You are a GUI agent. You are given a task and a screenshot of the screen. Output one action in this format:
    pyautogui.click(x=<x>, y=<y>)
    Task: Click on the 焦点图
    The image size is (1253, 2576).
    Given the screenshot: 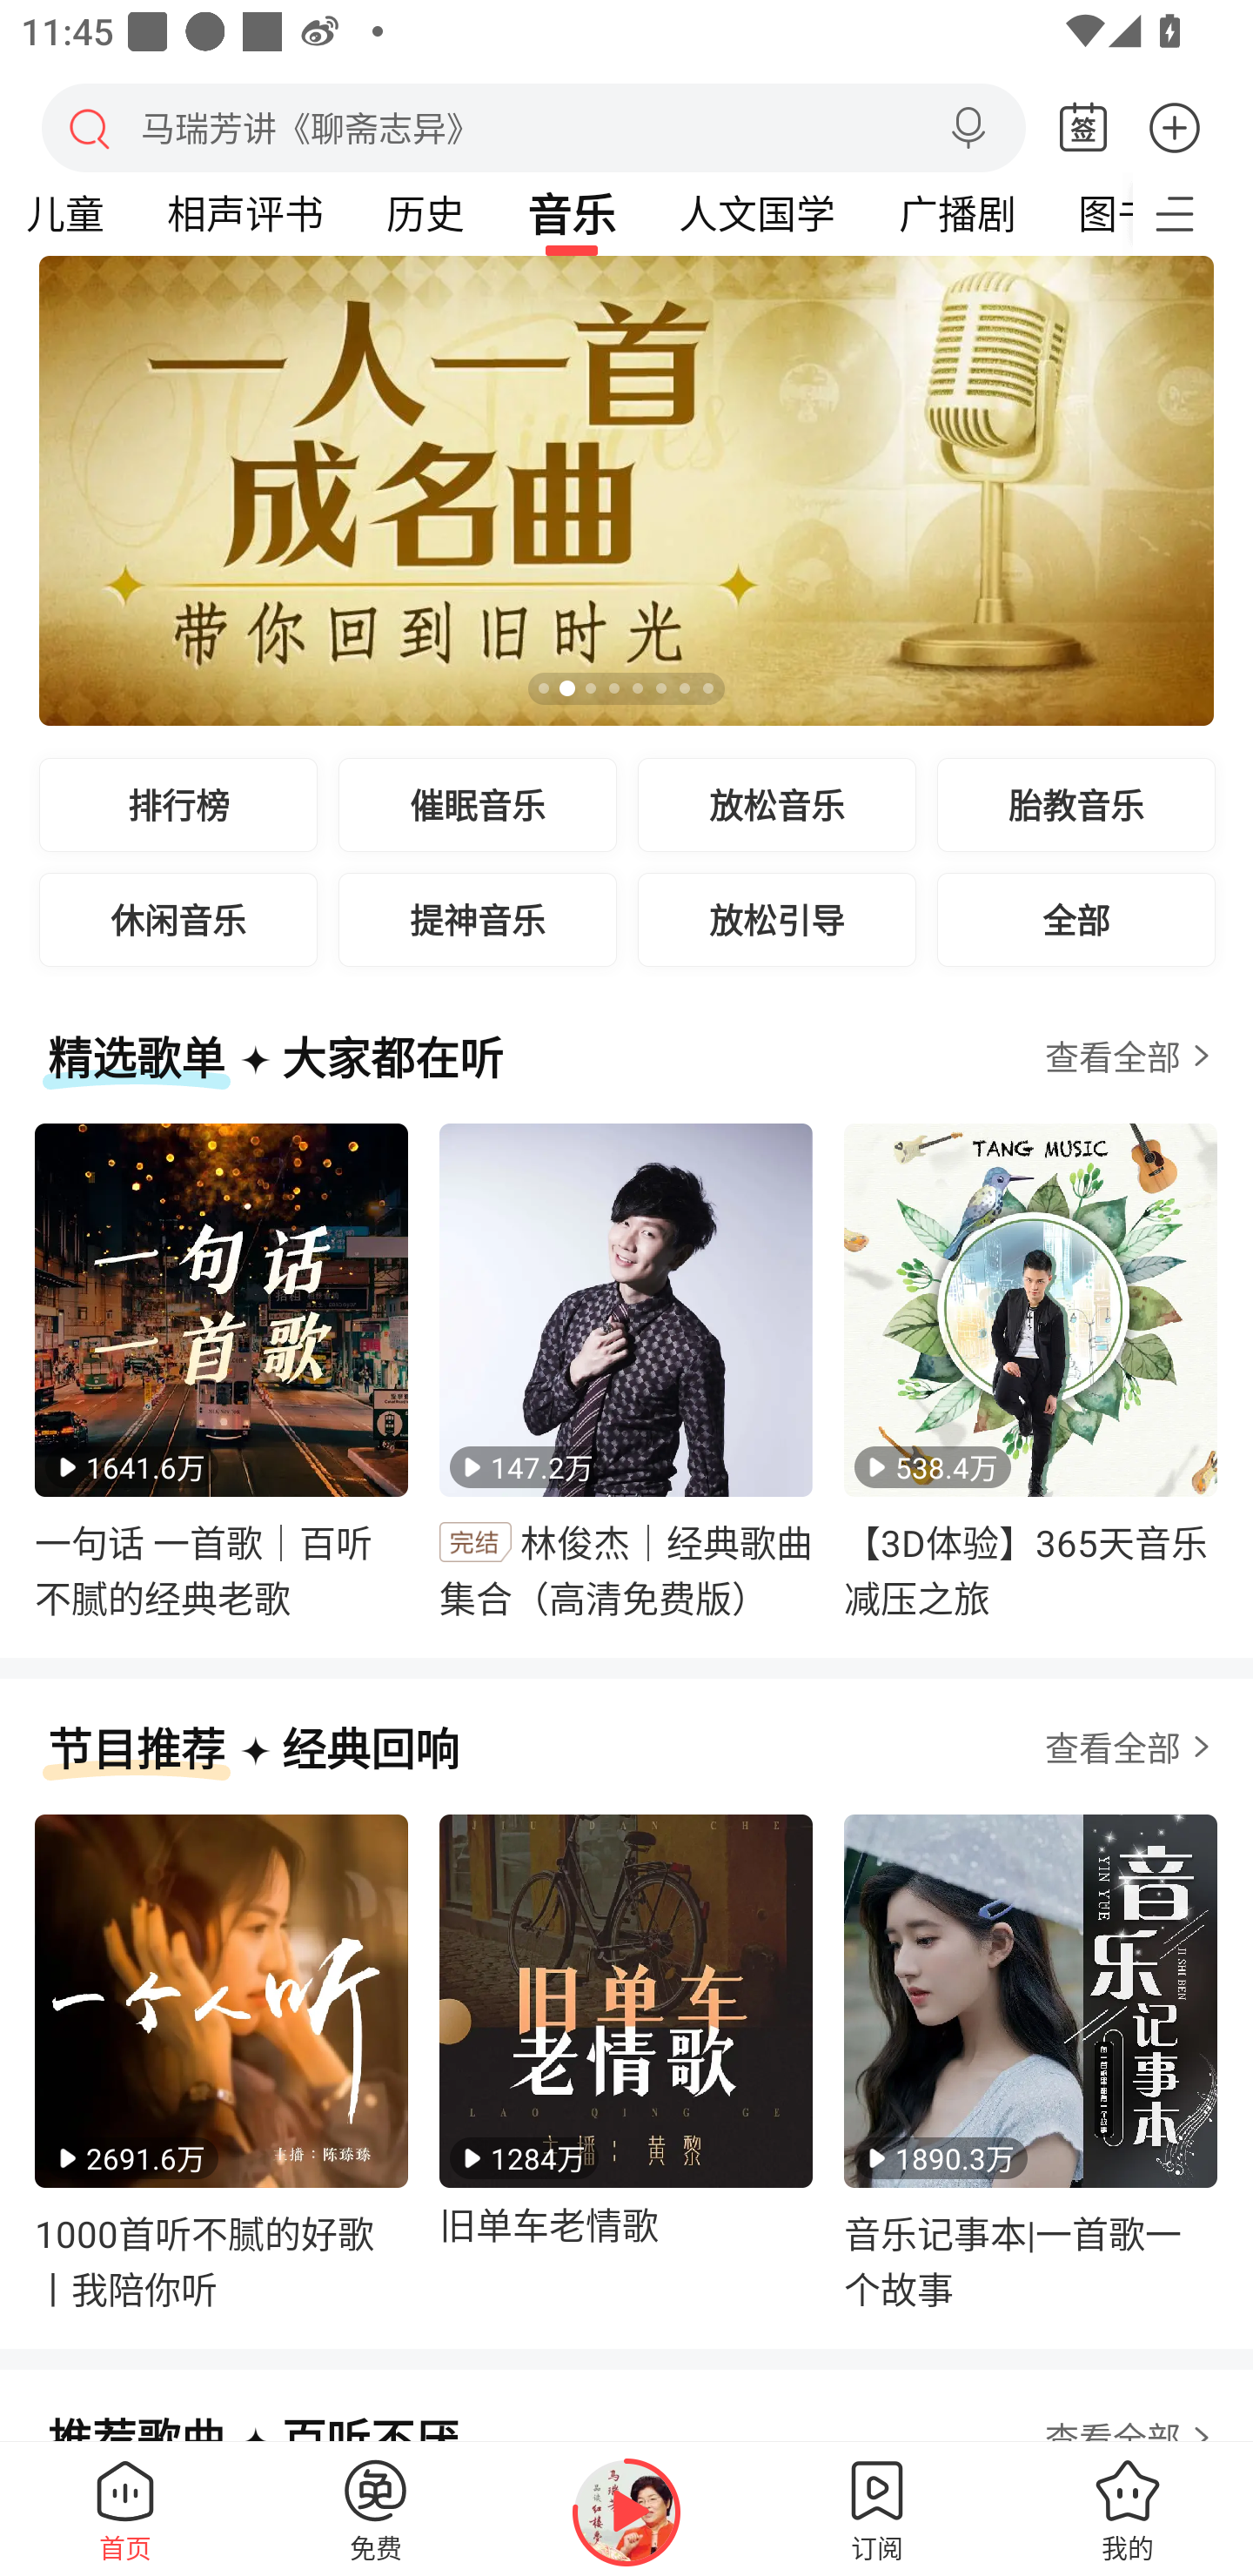 What is the action you would take?
    pyautogui.click(x=626, y=491)
    